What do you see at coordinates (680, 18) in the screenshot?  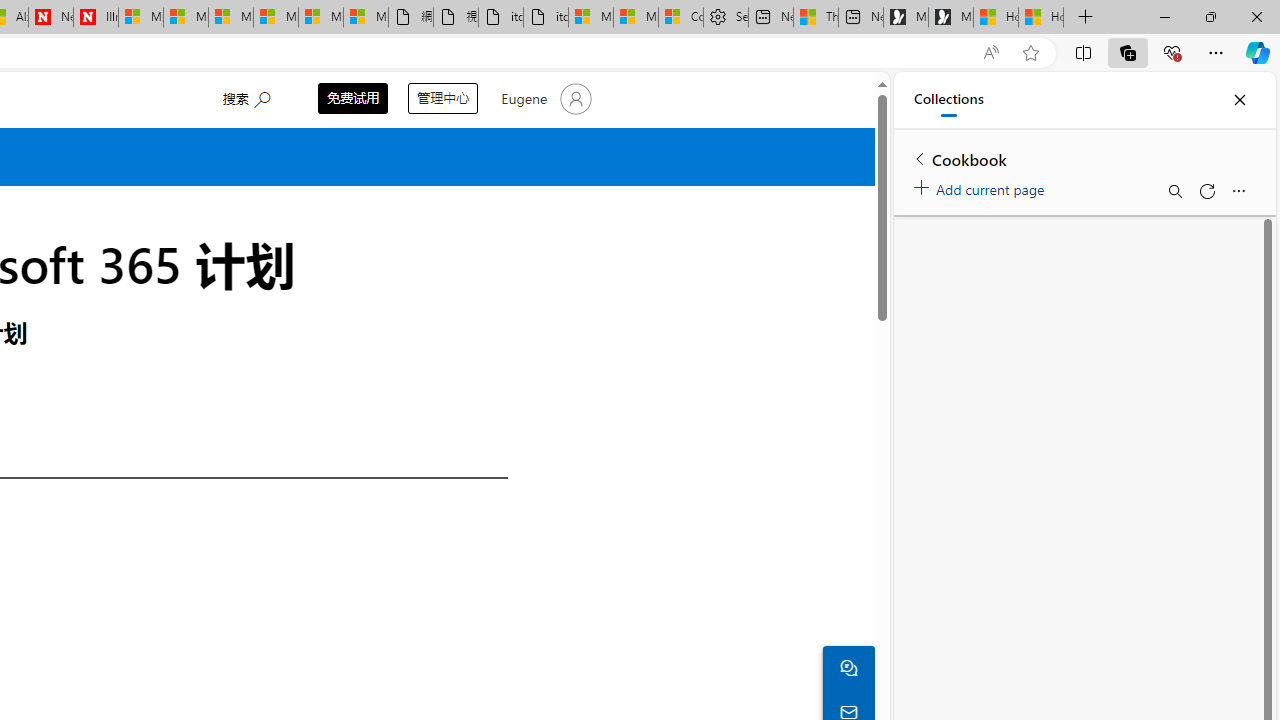 I see `Consumer Health Data Privacy Policy` at bounding box center [680, 18].